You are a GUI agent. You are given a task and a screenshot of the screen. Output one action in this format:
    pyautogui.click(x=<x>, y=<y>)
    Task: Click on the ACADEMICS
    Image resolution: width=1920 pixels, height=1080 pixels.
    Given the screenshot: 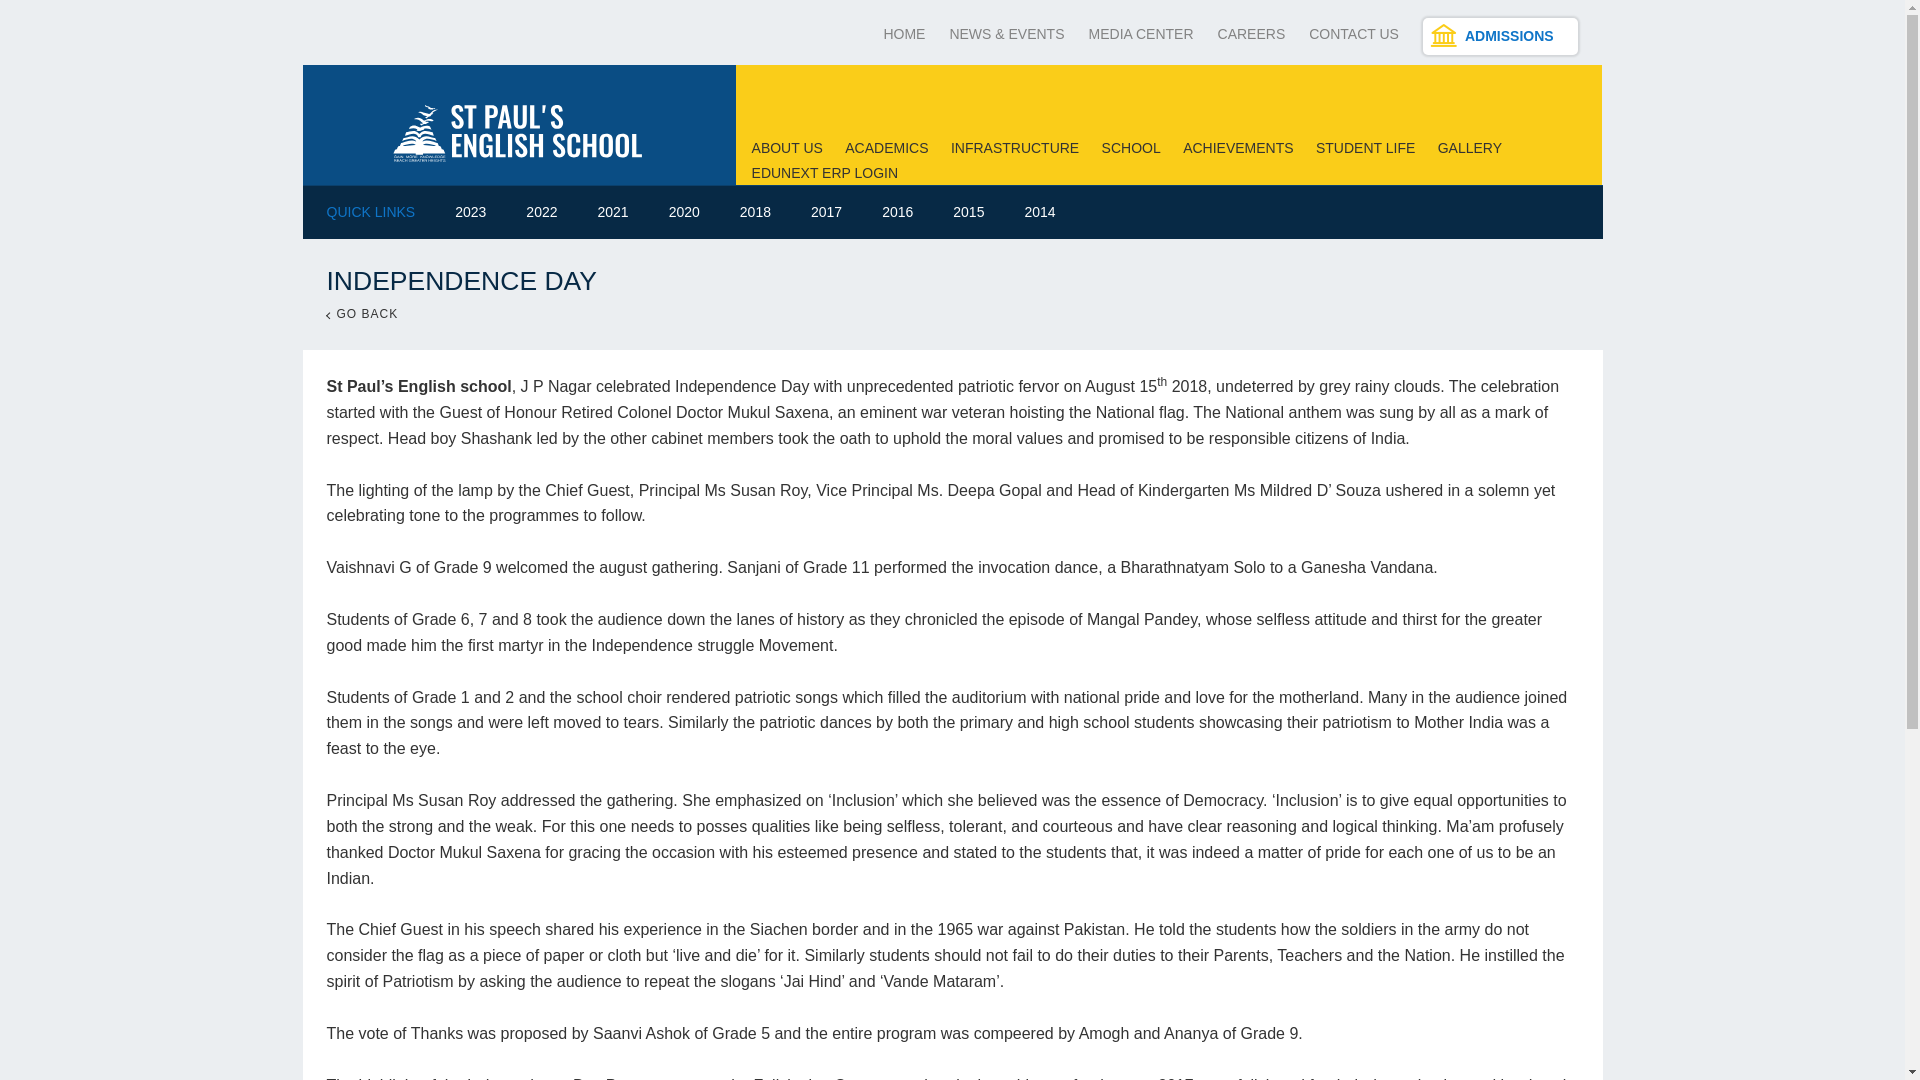 What is the action you would take?
    pyautogui.click(x=886, y=148)
    